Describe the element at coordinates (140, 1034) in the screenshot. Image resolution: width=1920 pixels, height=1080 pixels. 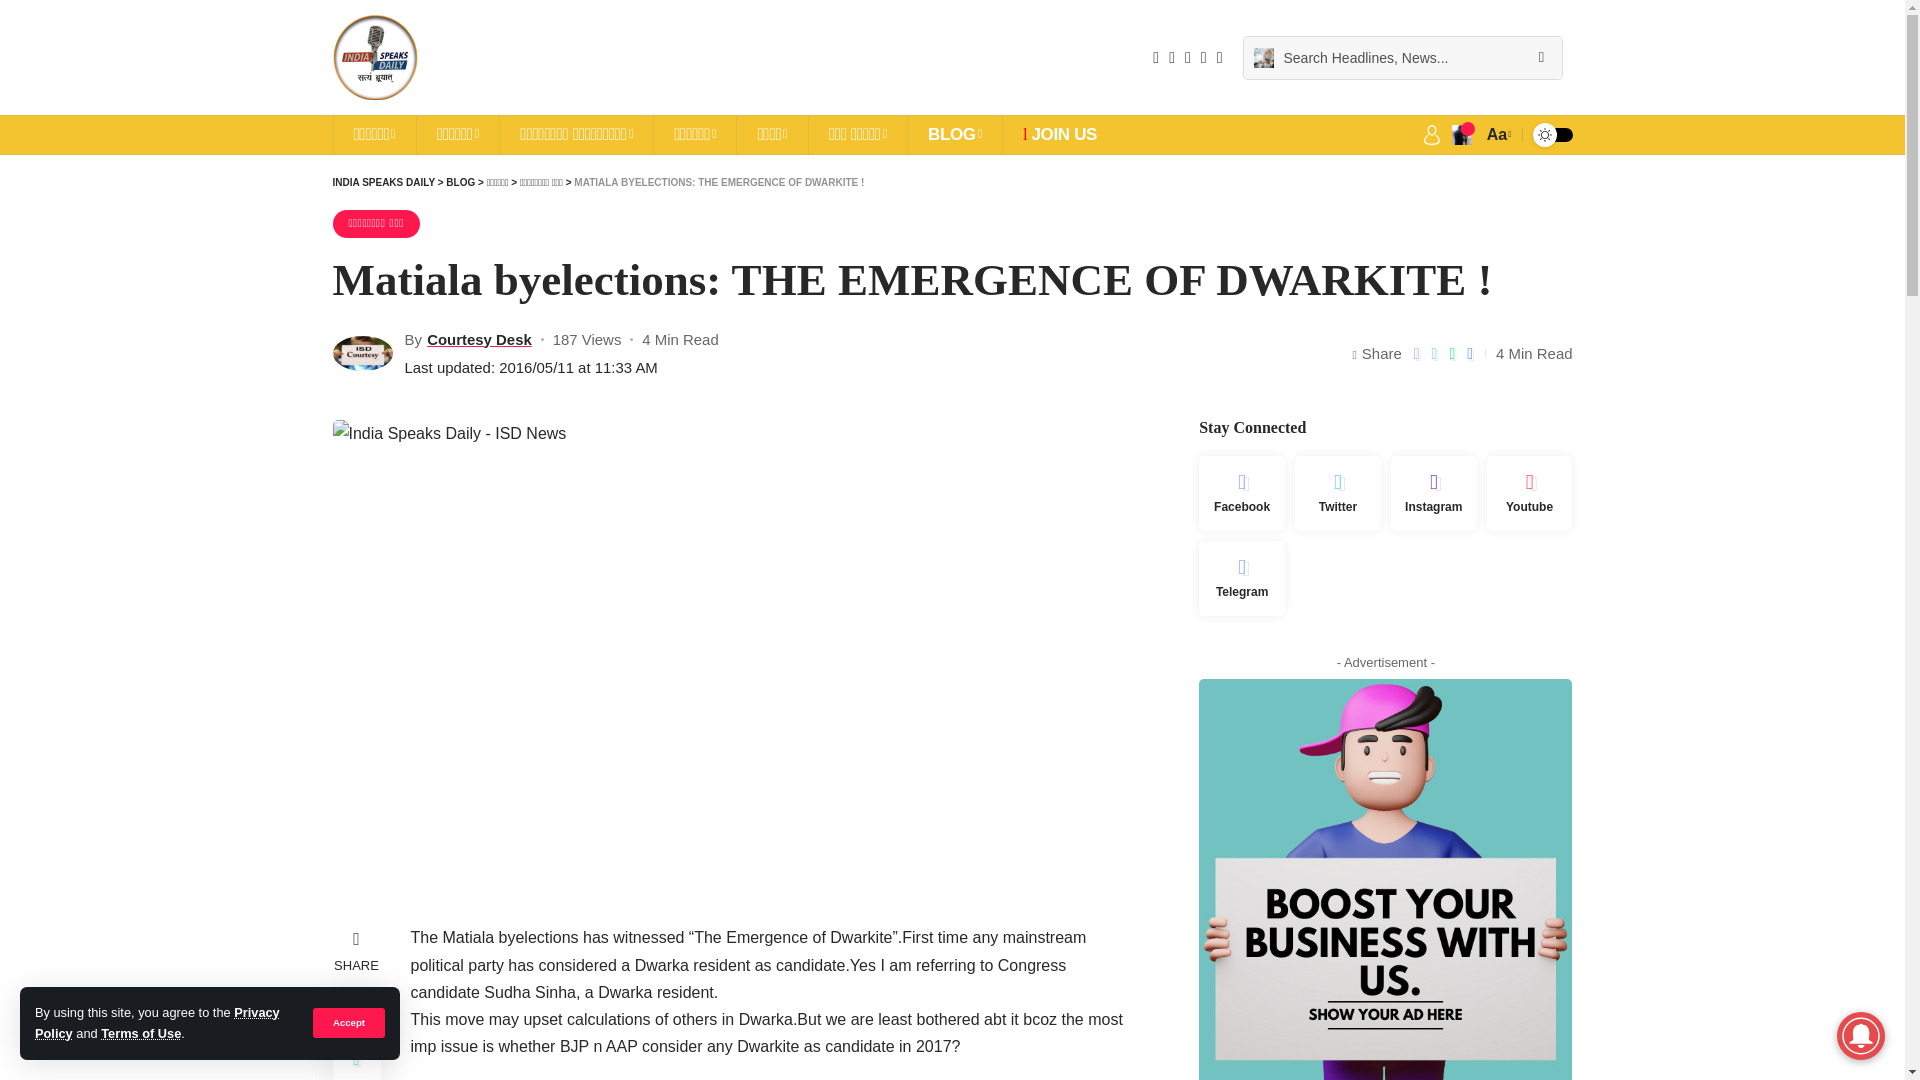
I see `Terms of Use` at that location.